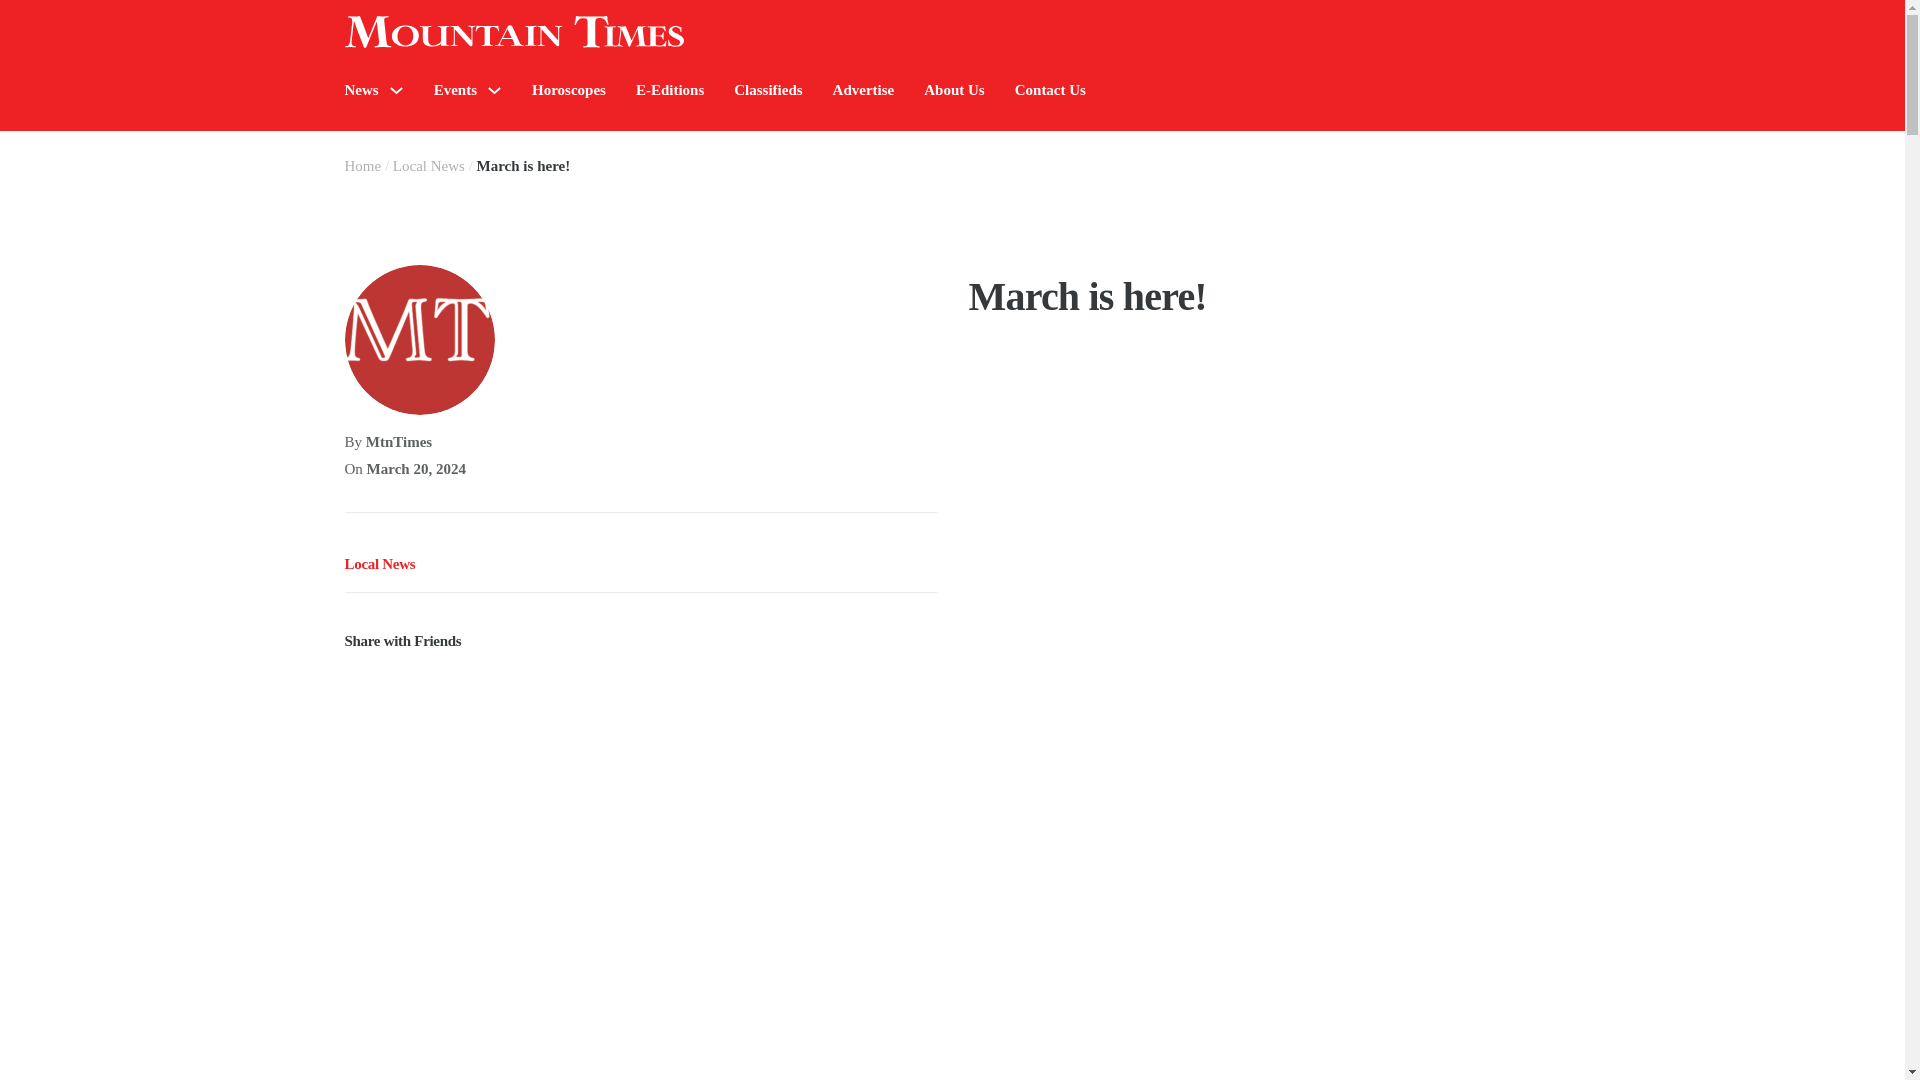 Image resolution: width=1920 pixels, height=1080 pixels. What do you see at coordinates (378, 564) in the screenshot?
I see `Local News` at bounding box center [378, 564].